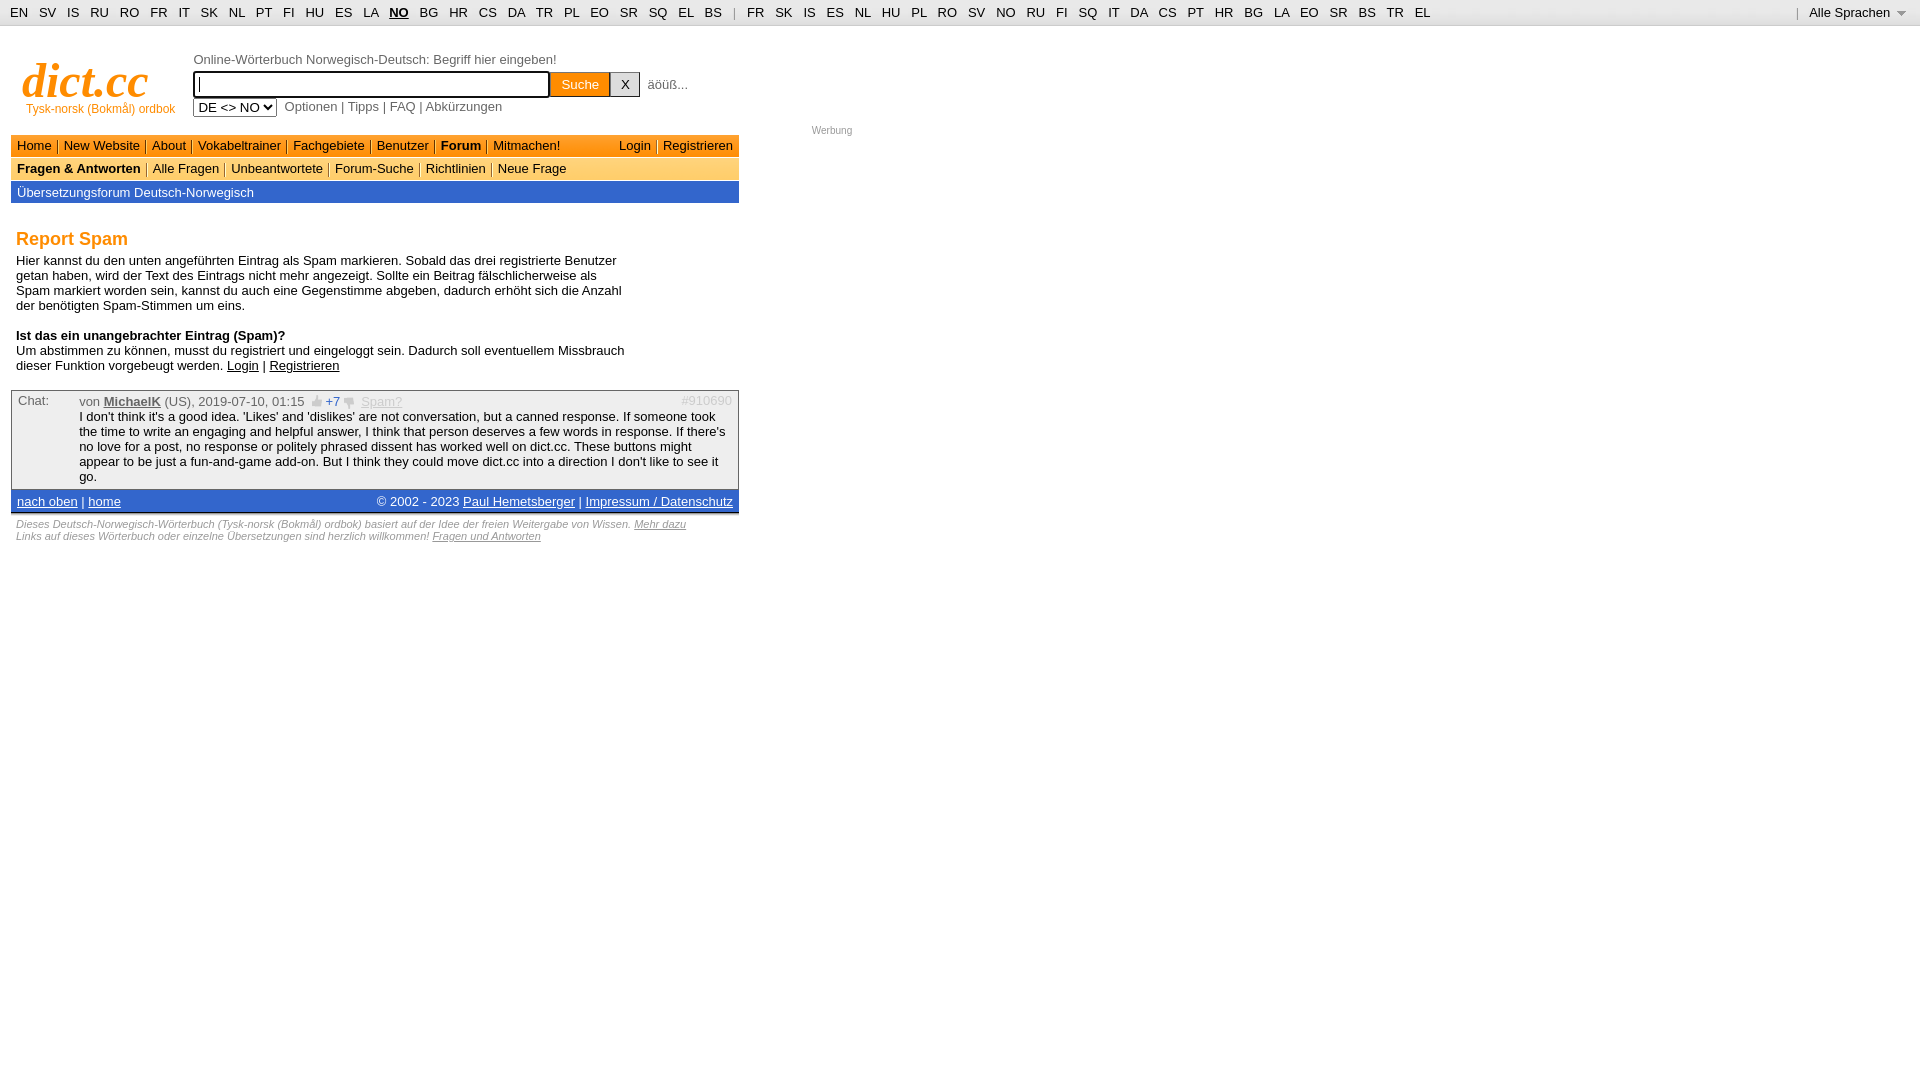 This screenshot has width=1920, height=1080. Describe the element at coordinates (277, 168) in the screenshot. I see `Unbeantwortete` at that location.